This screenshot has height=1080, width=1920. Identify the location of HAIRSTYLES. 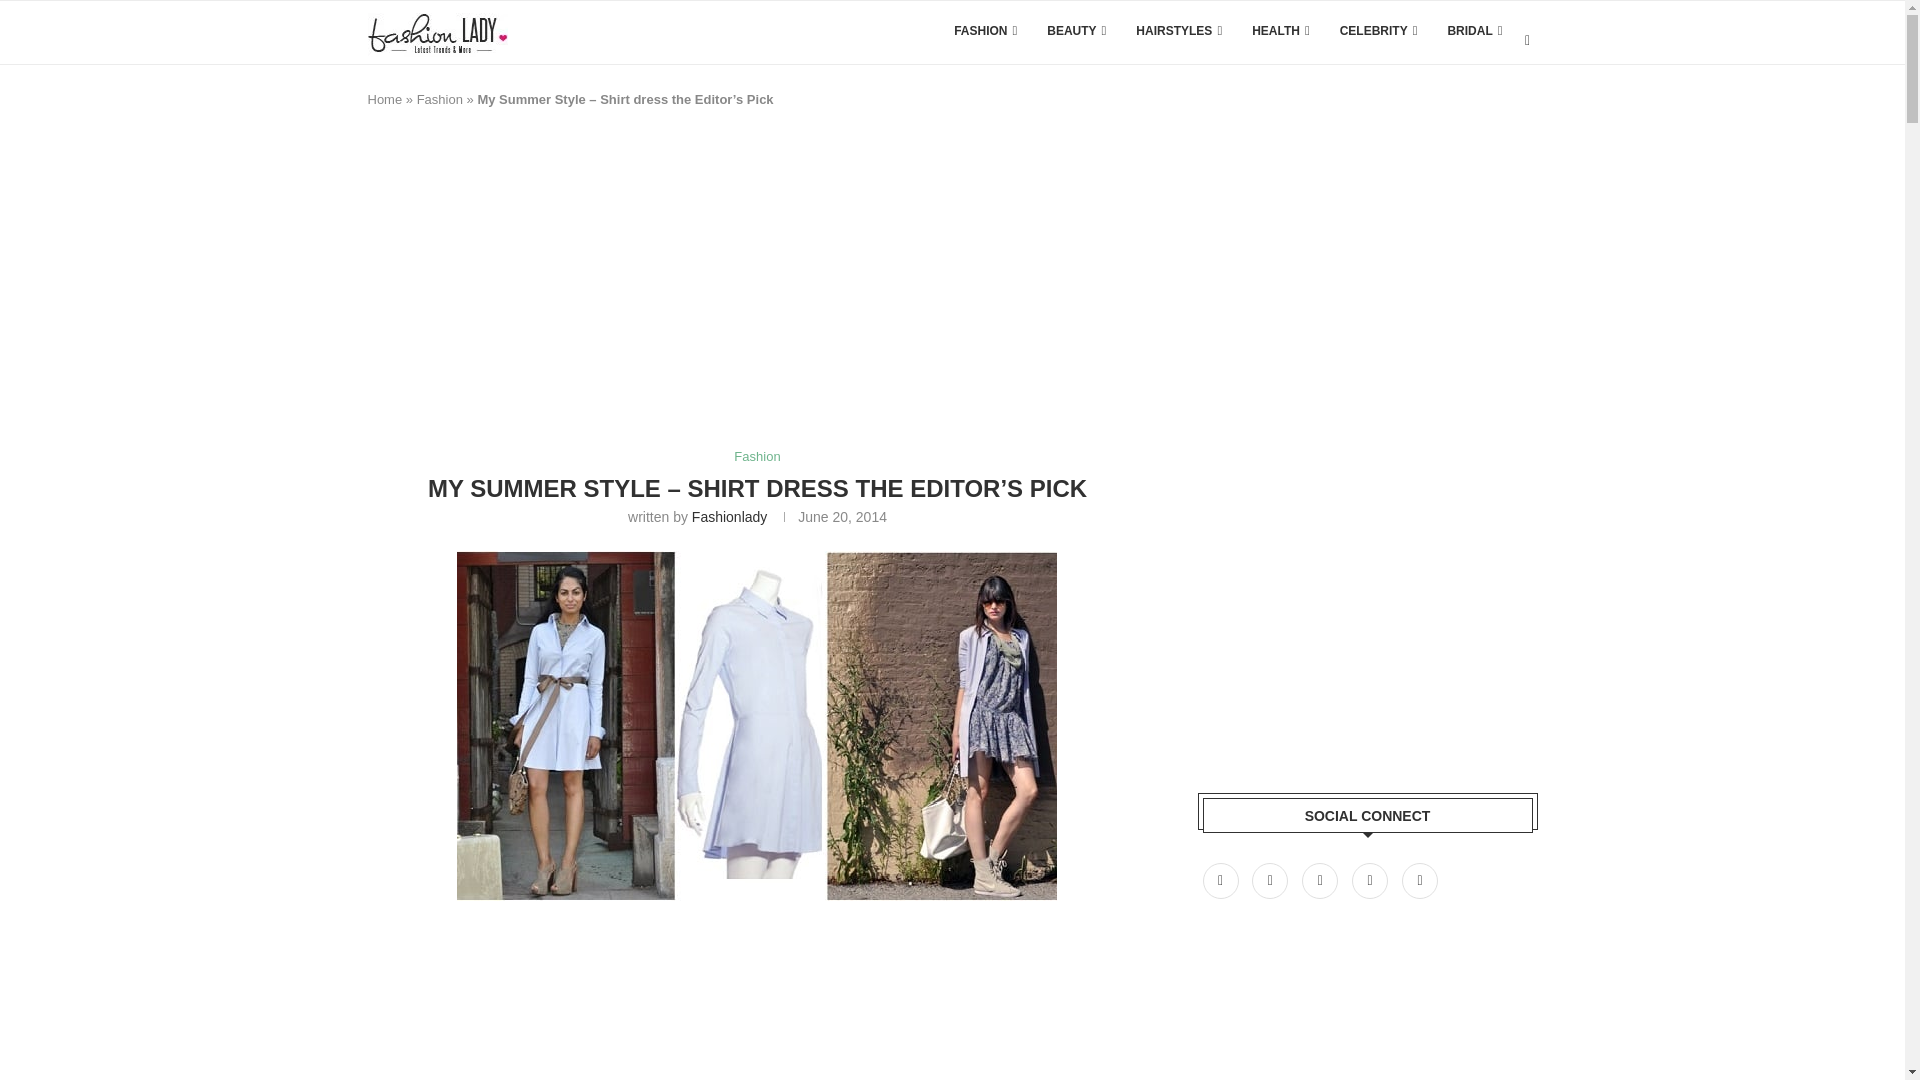
(1178, 30).